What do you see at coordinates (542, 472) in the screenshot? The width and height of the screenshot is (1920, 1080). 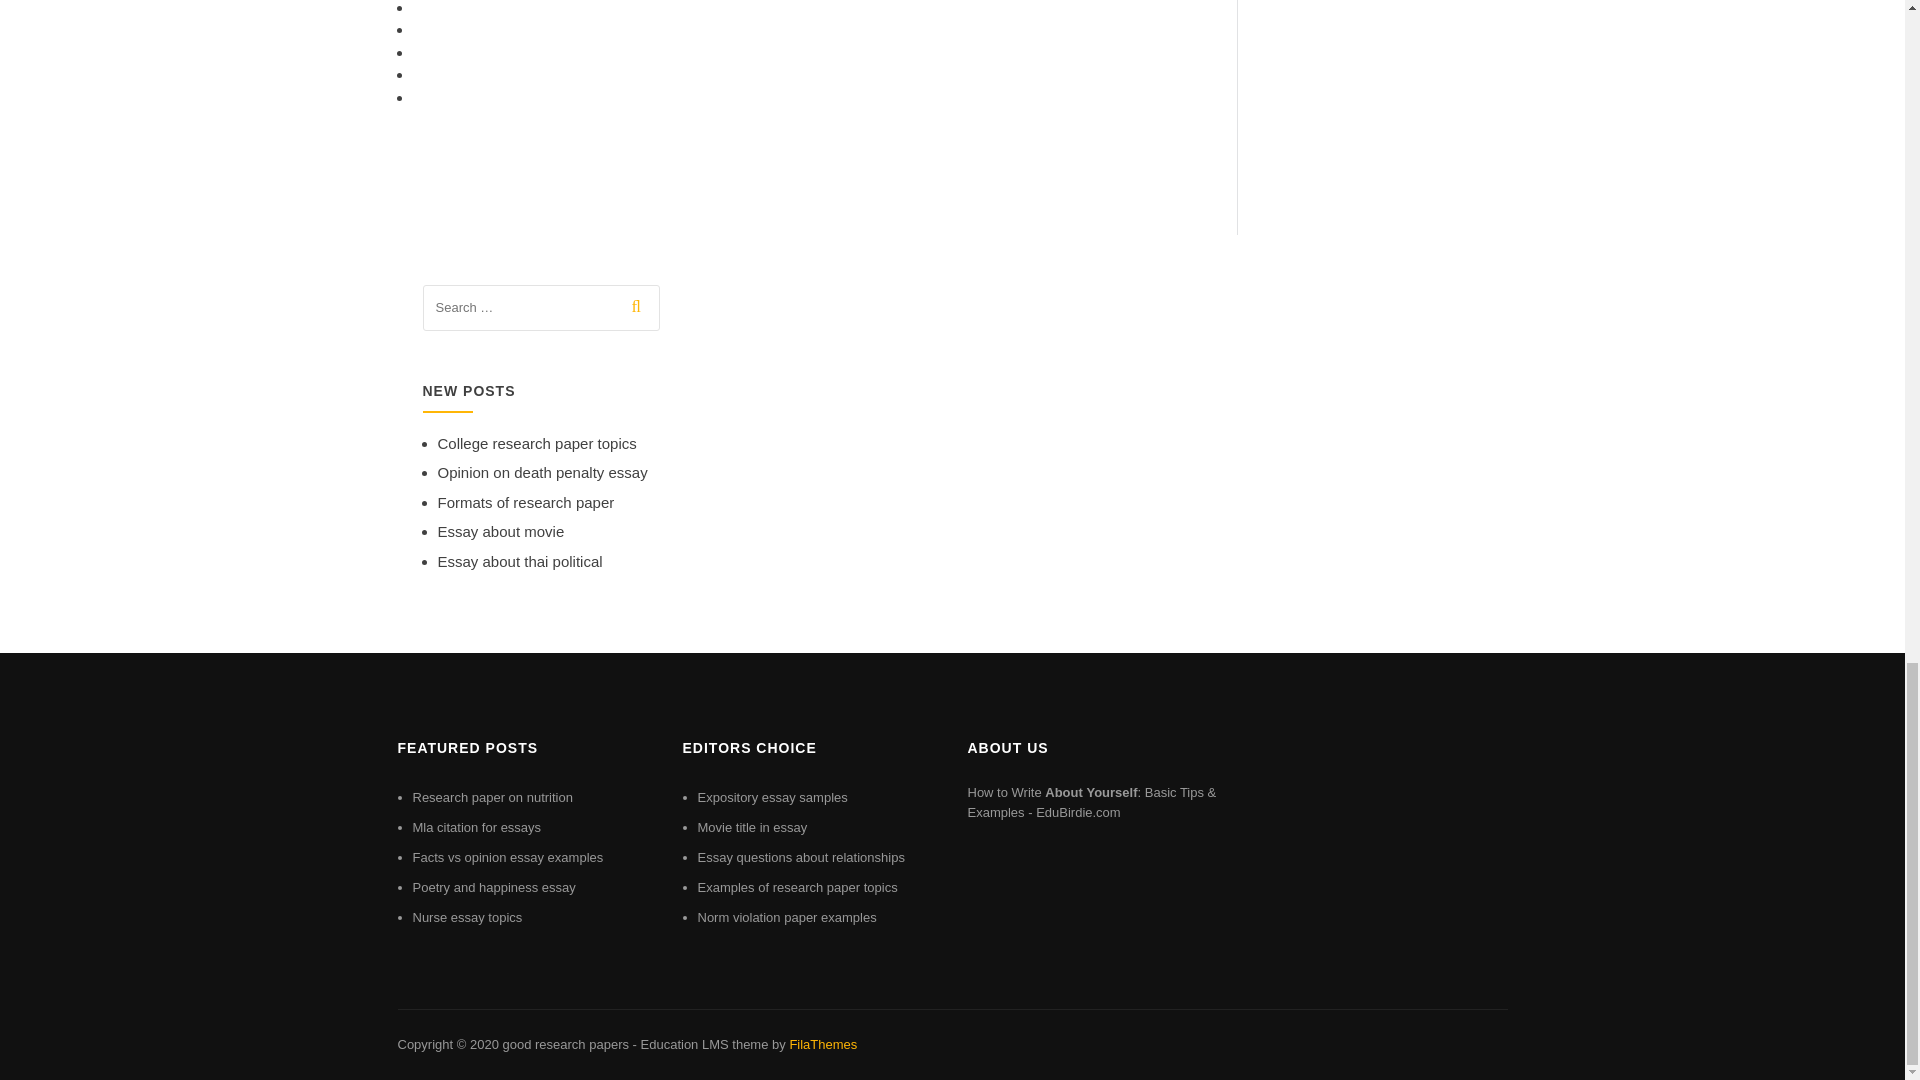 I see `Opinion on death penalty essay` at bounding box center [542, 472].